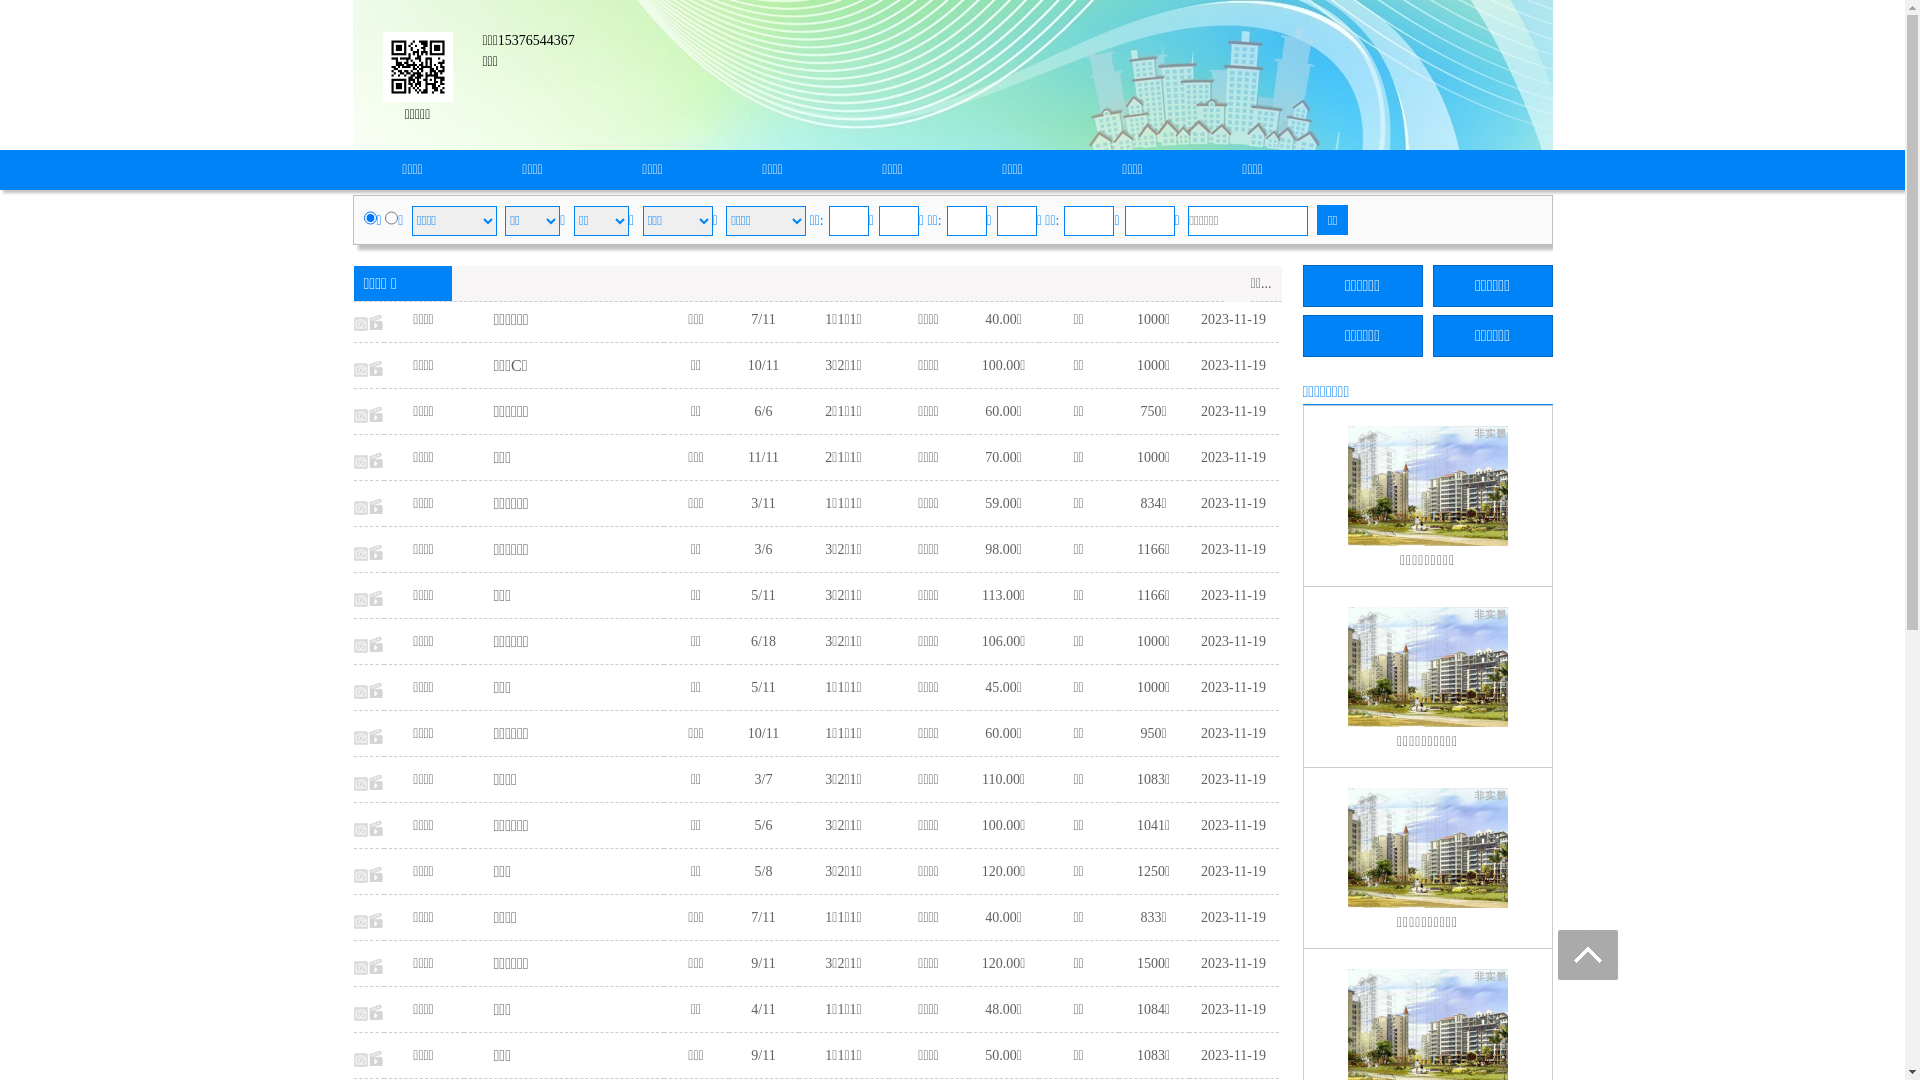  I want to click on 2023-11-19, so click(1234, 1010).